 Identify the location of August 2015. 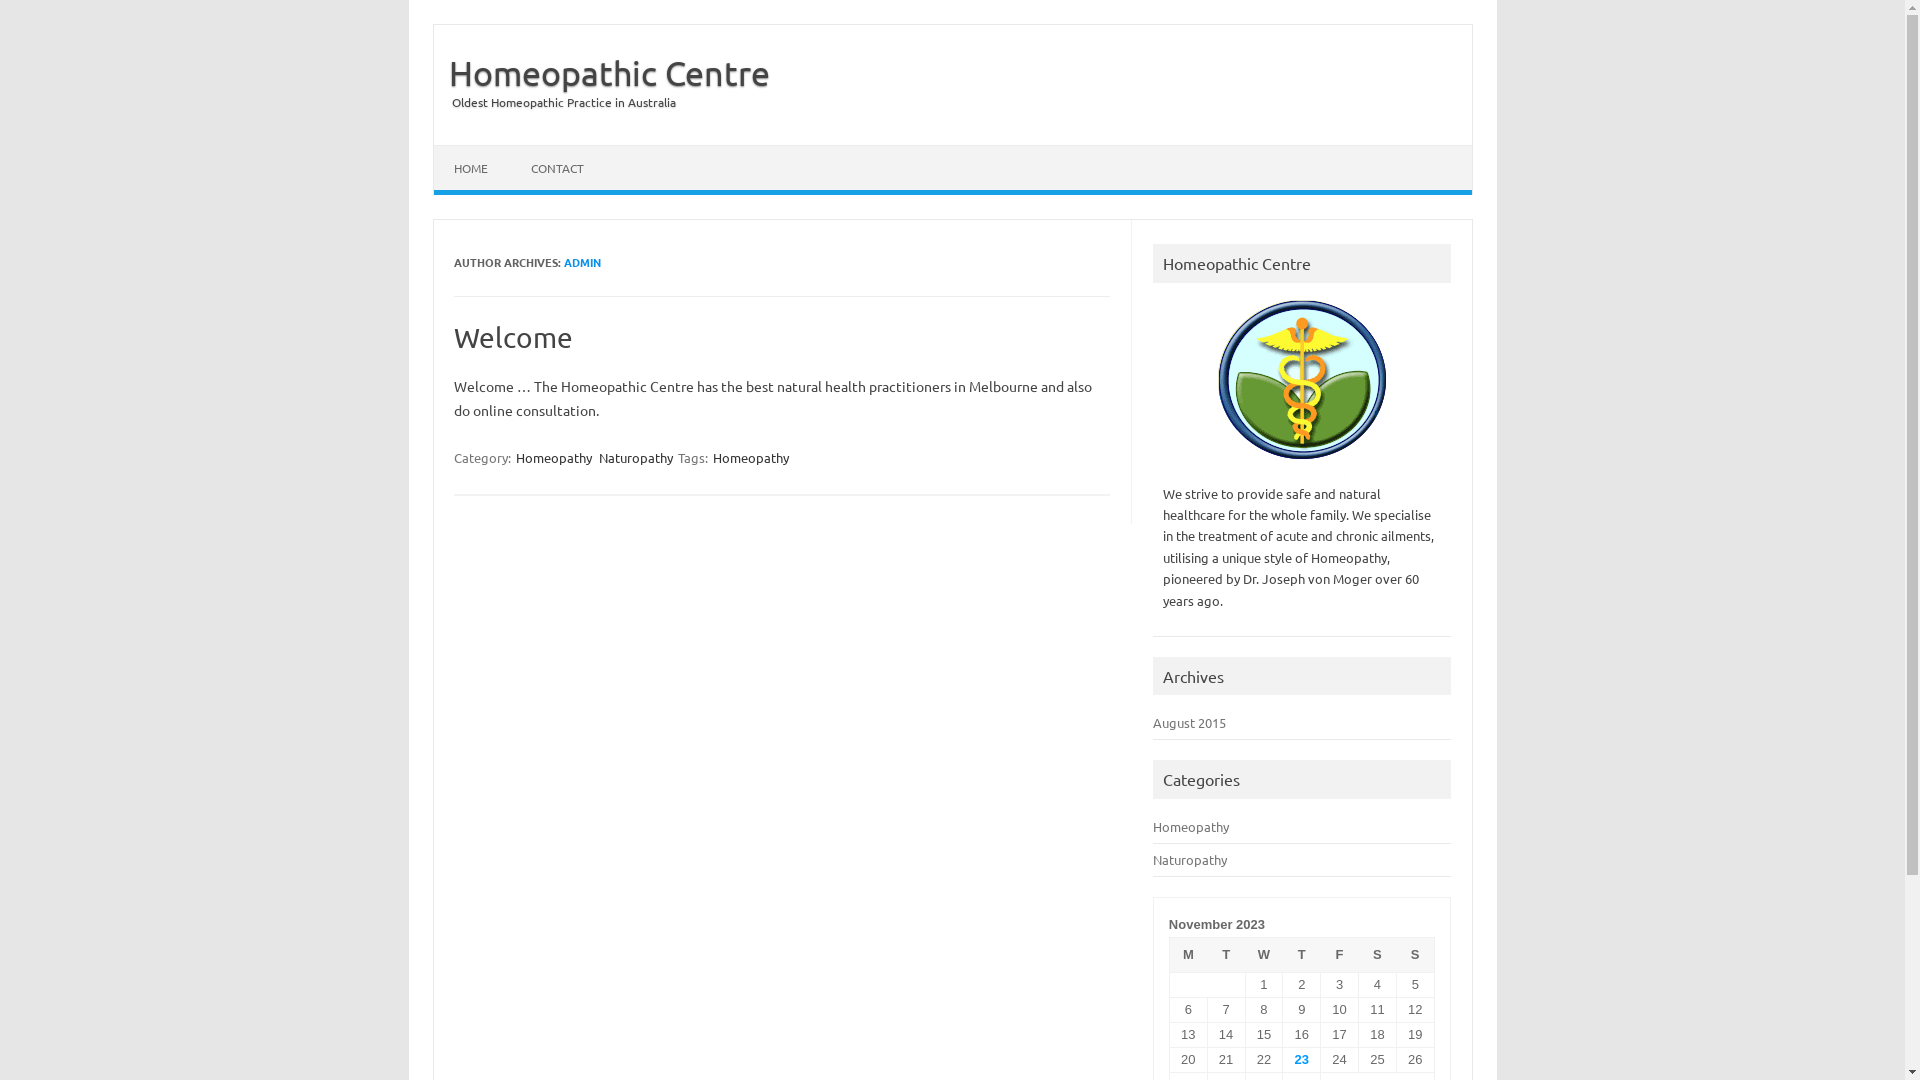
(1190, 722).